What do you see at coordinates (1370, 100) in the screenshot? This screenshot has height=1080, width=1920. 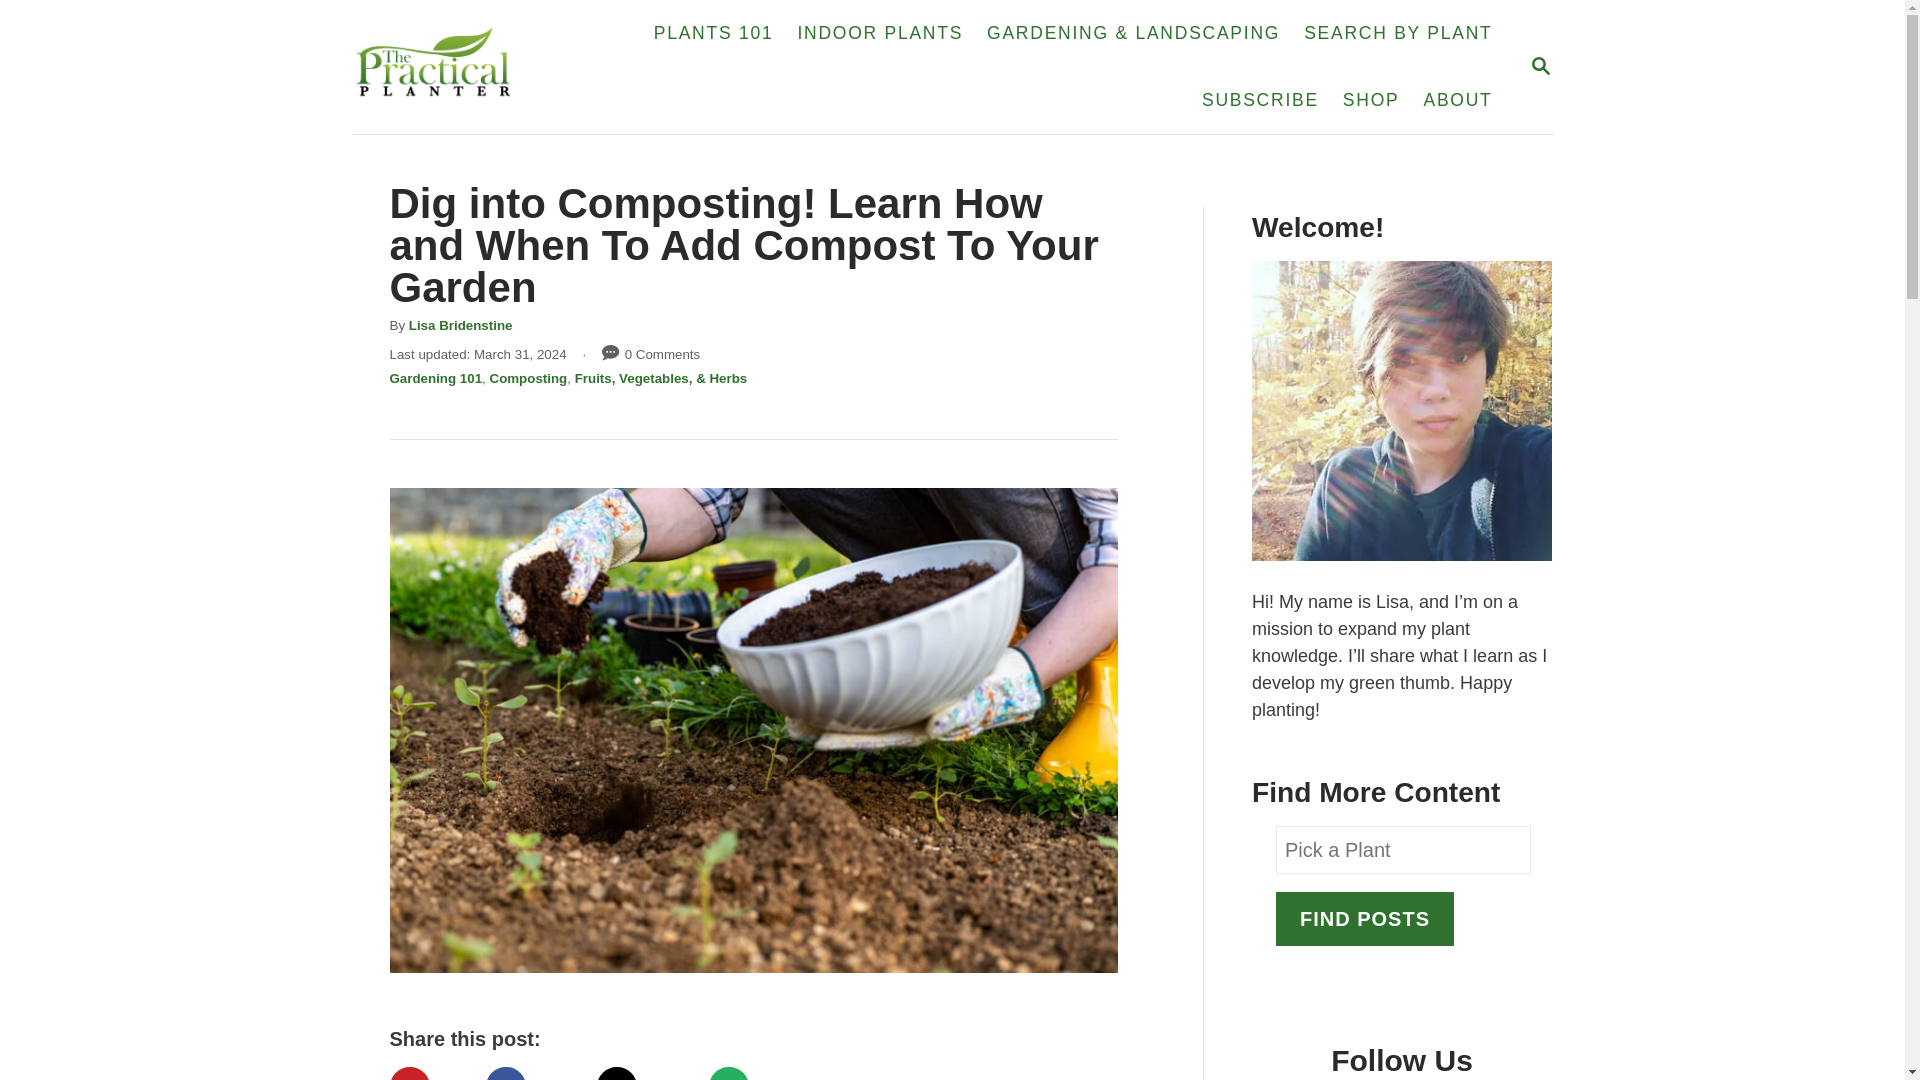 I see `Share on Facebook` at bounding box center [1370, 100].